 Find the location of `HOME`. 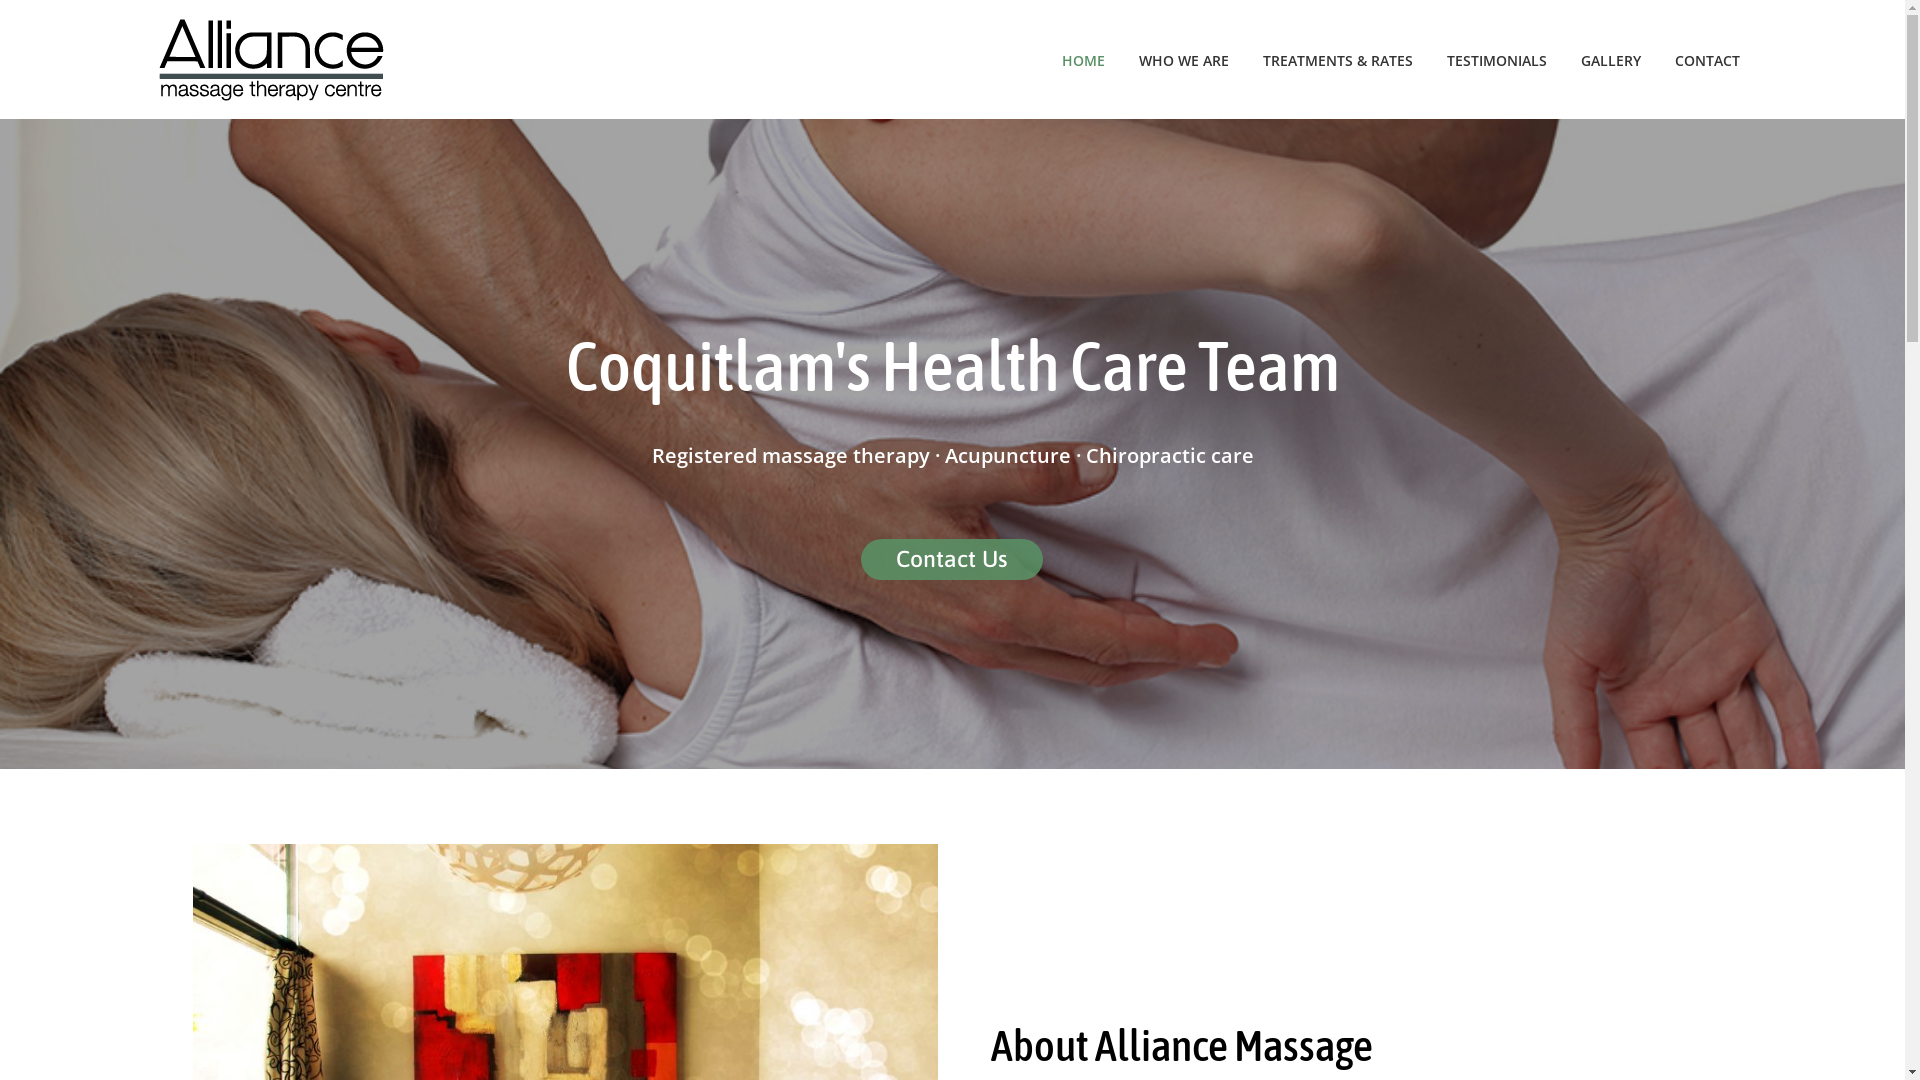

HOME is located at coordinates (1084, 59).